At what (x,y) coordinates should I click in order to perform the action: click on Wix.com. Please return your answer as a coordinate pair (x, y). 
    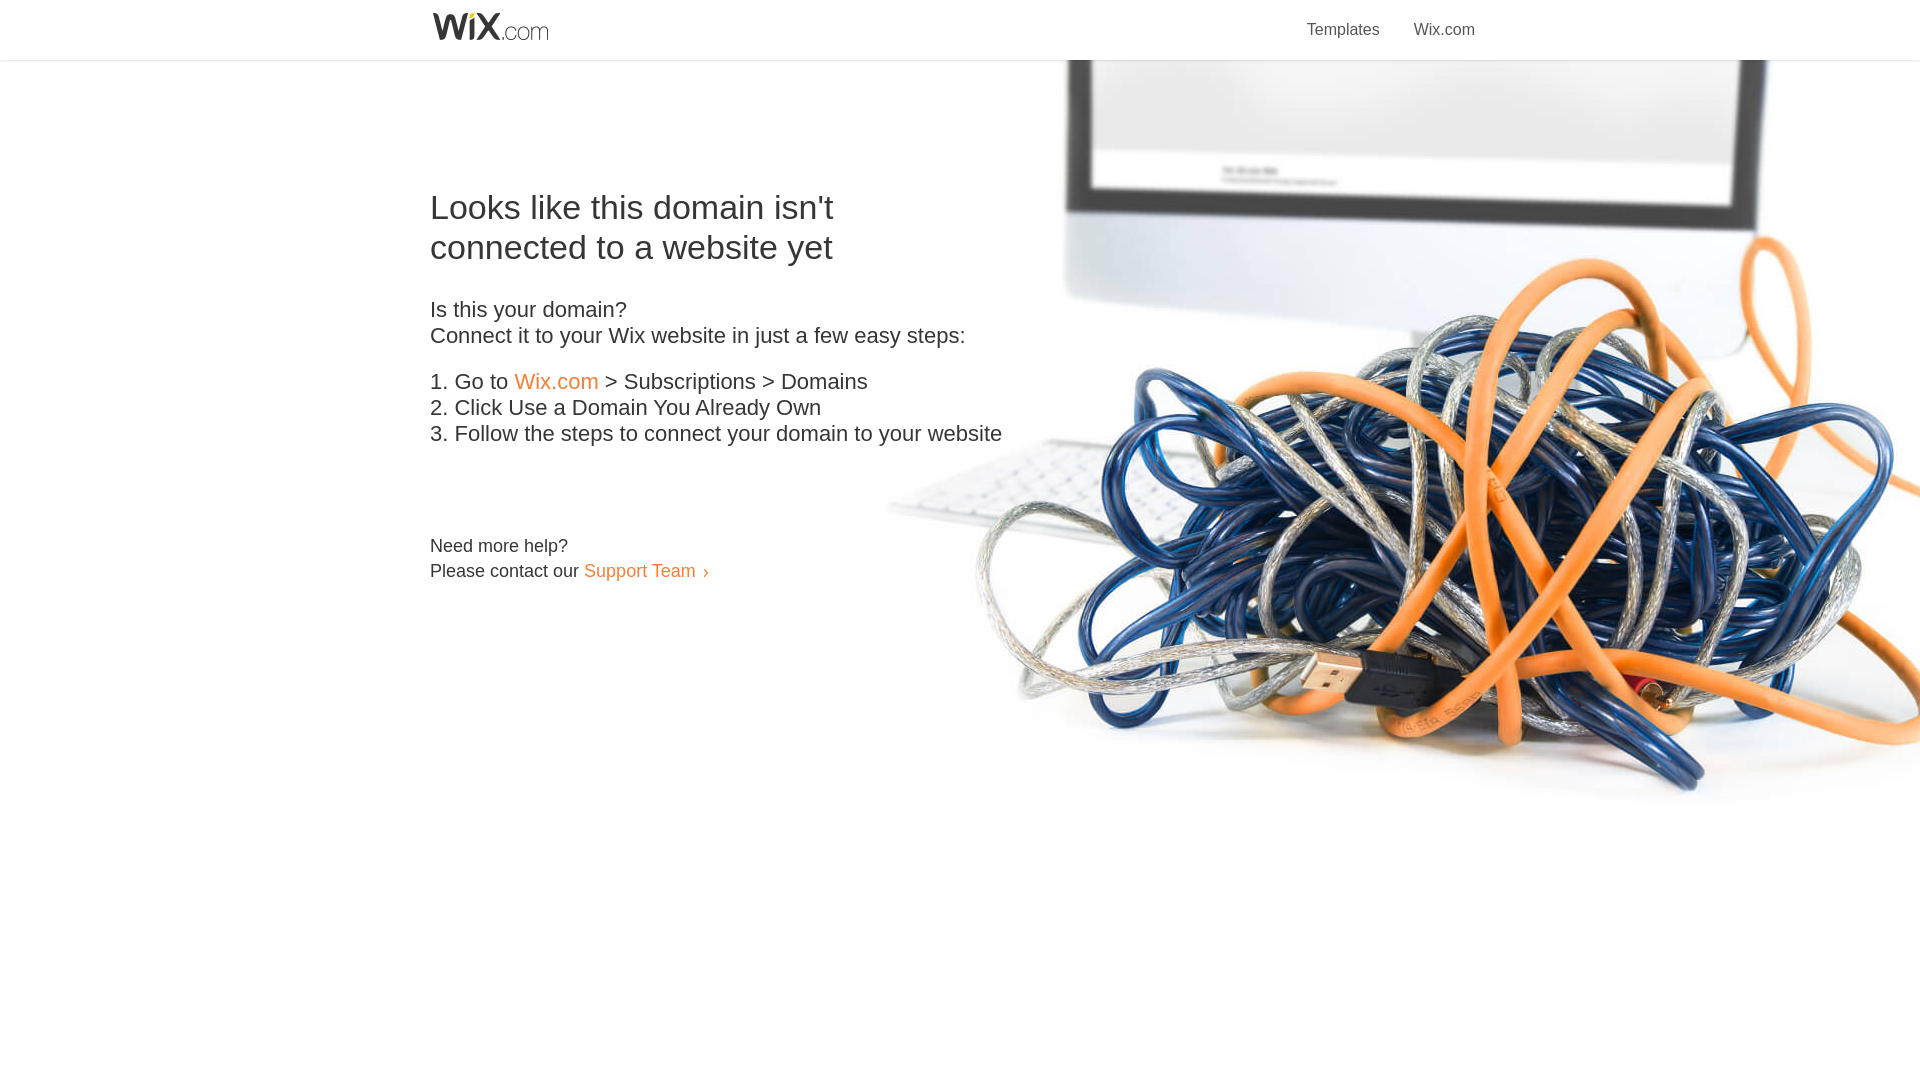
    Looking at the image, I should click on (1444, 18).